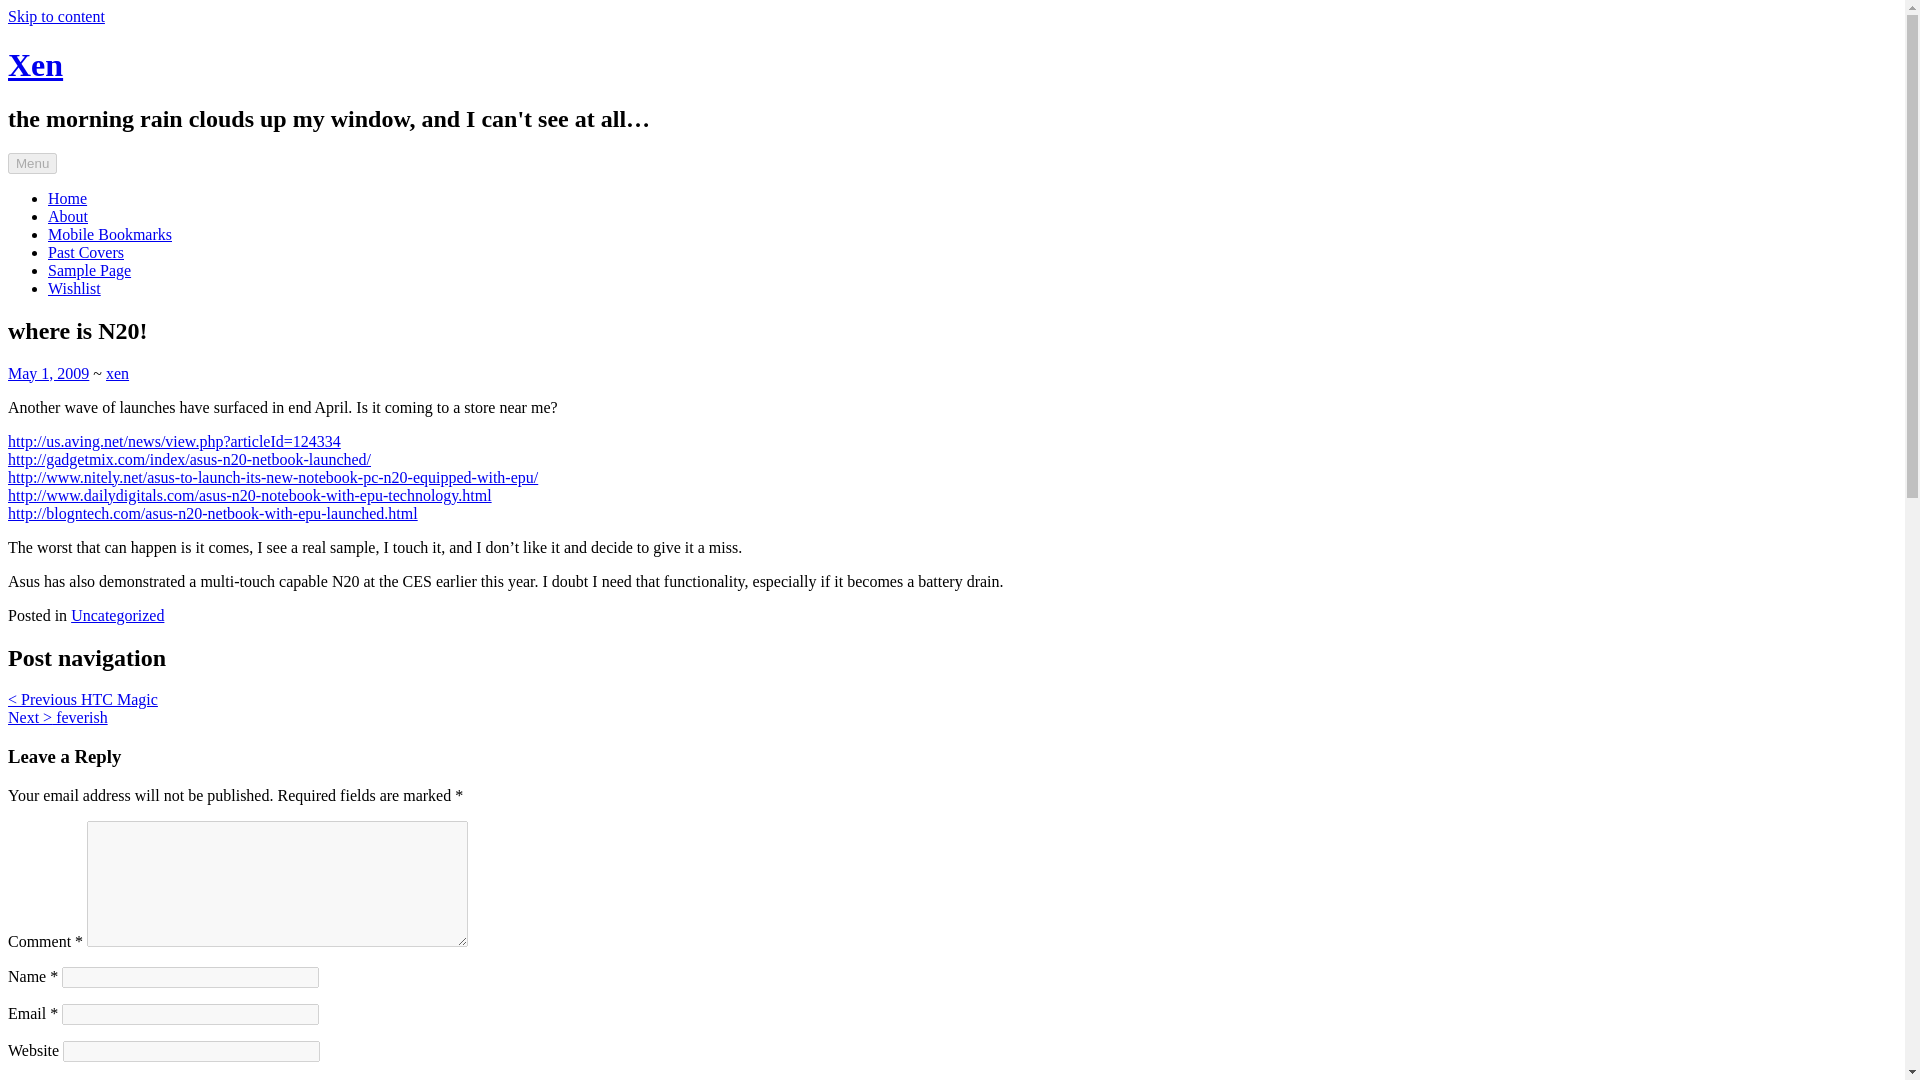  What do you see at coordinates (110, 234) in the screenshot?
I see `Mobile Bookmarks` at bounding box center [110, 234].